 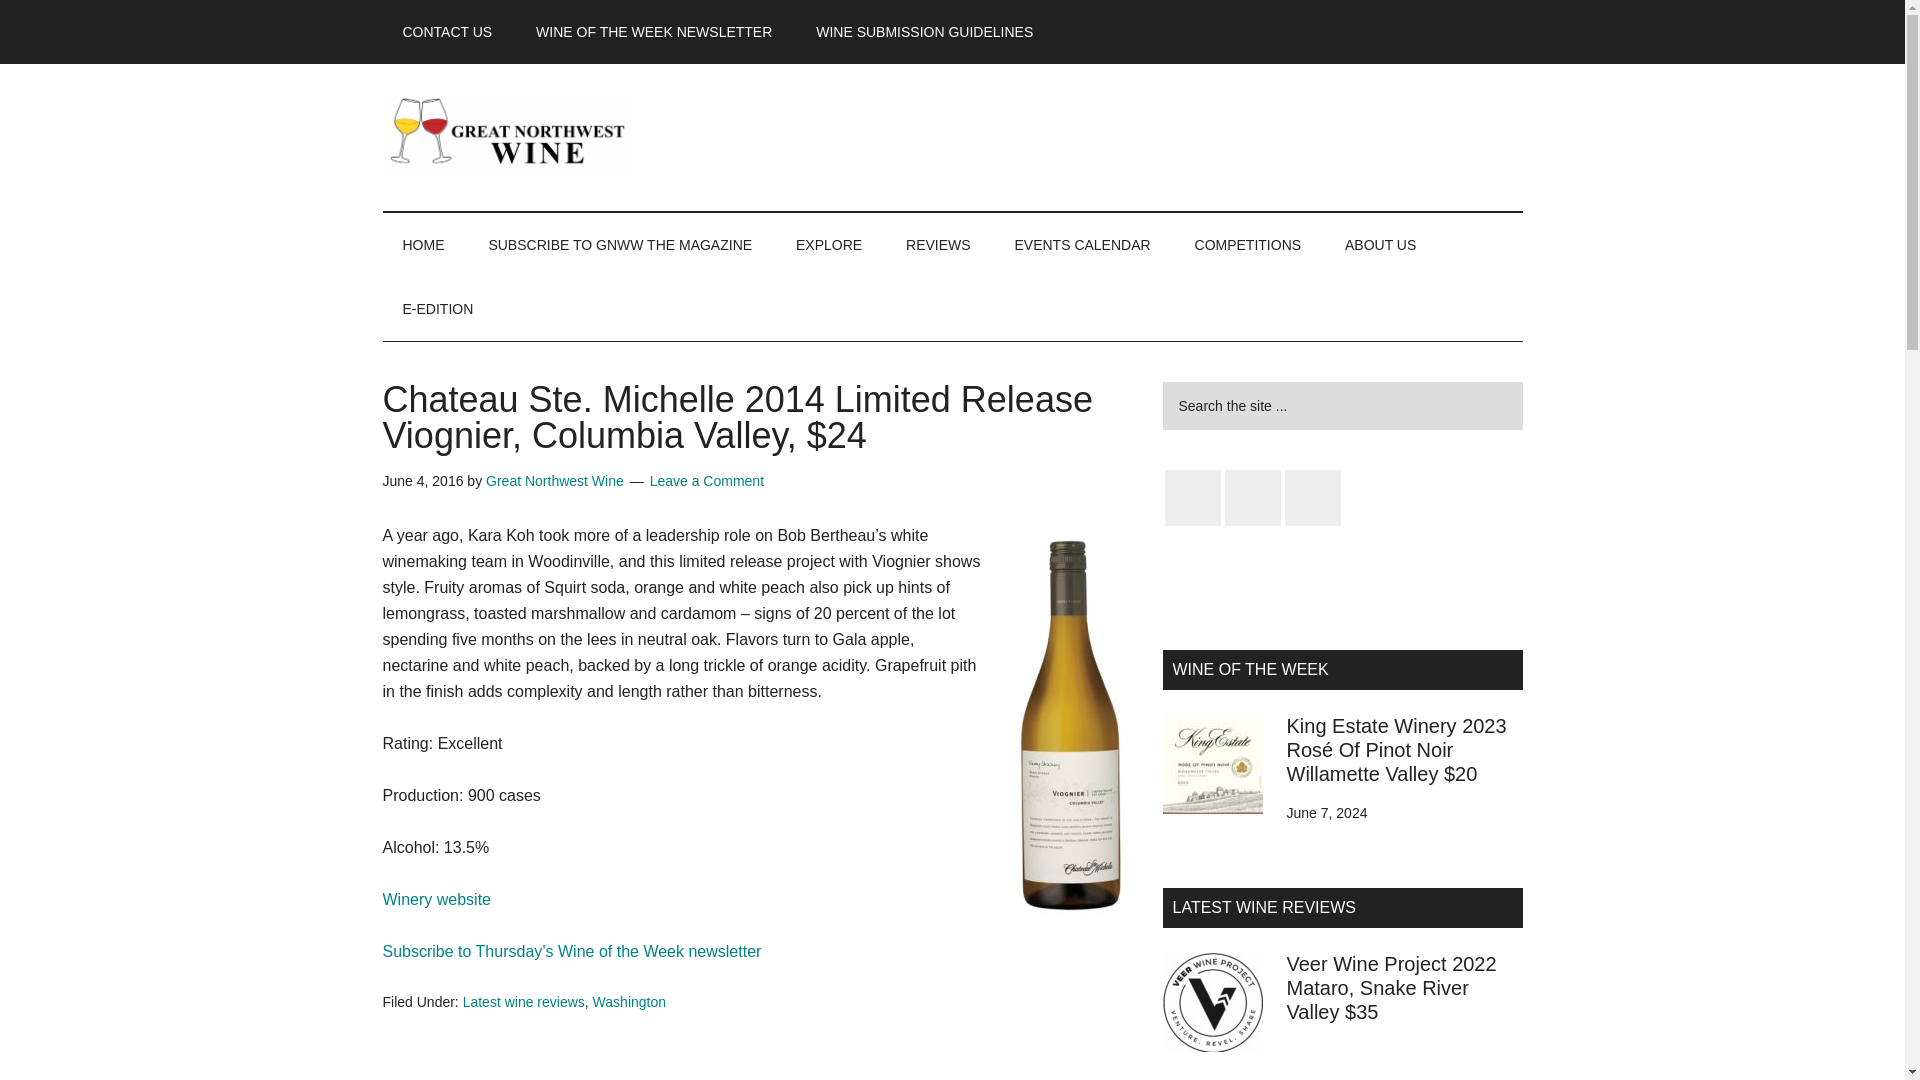 What do you see at coordinates (447, 32) in the screenshot?
I see `CONTACT US` at bounding box center [447, 32].